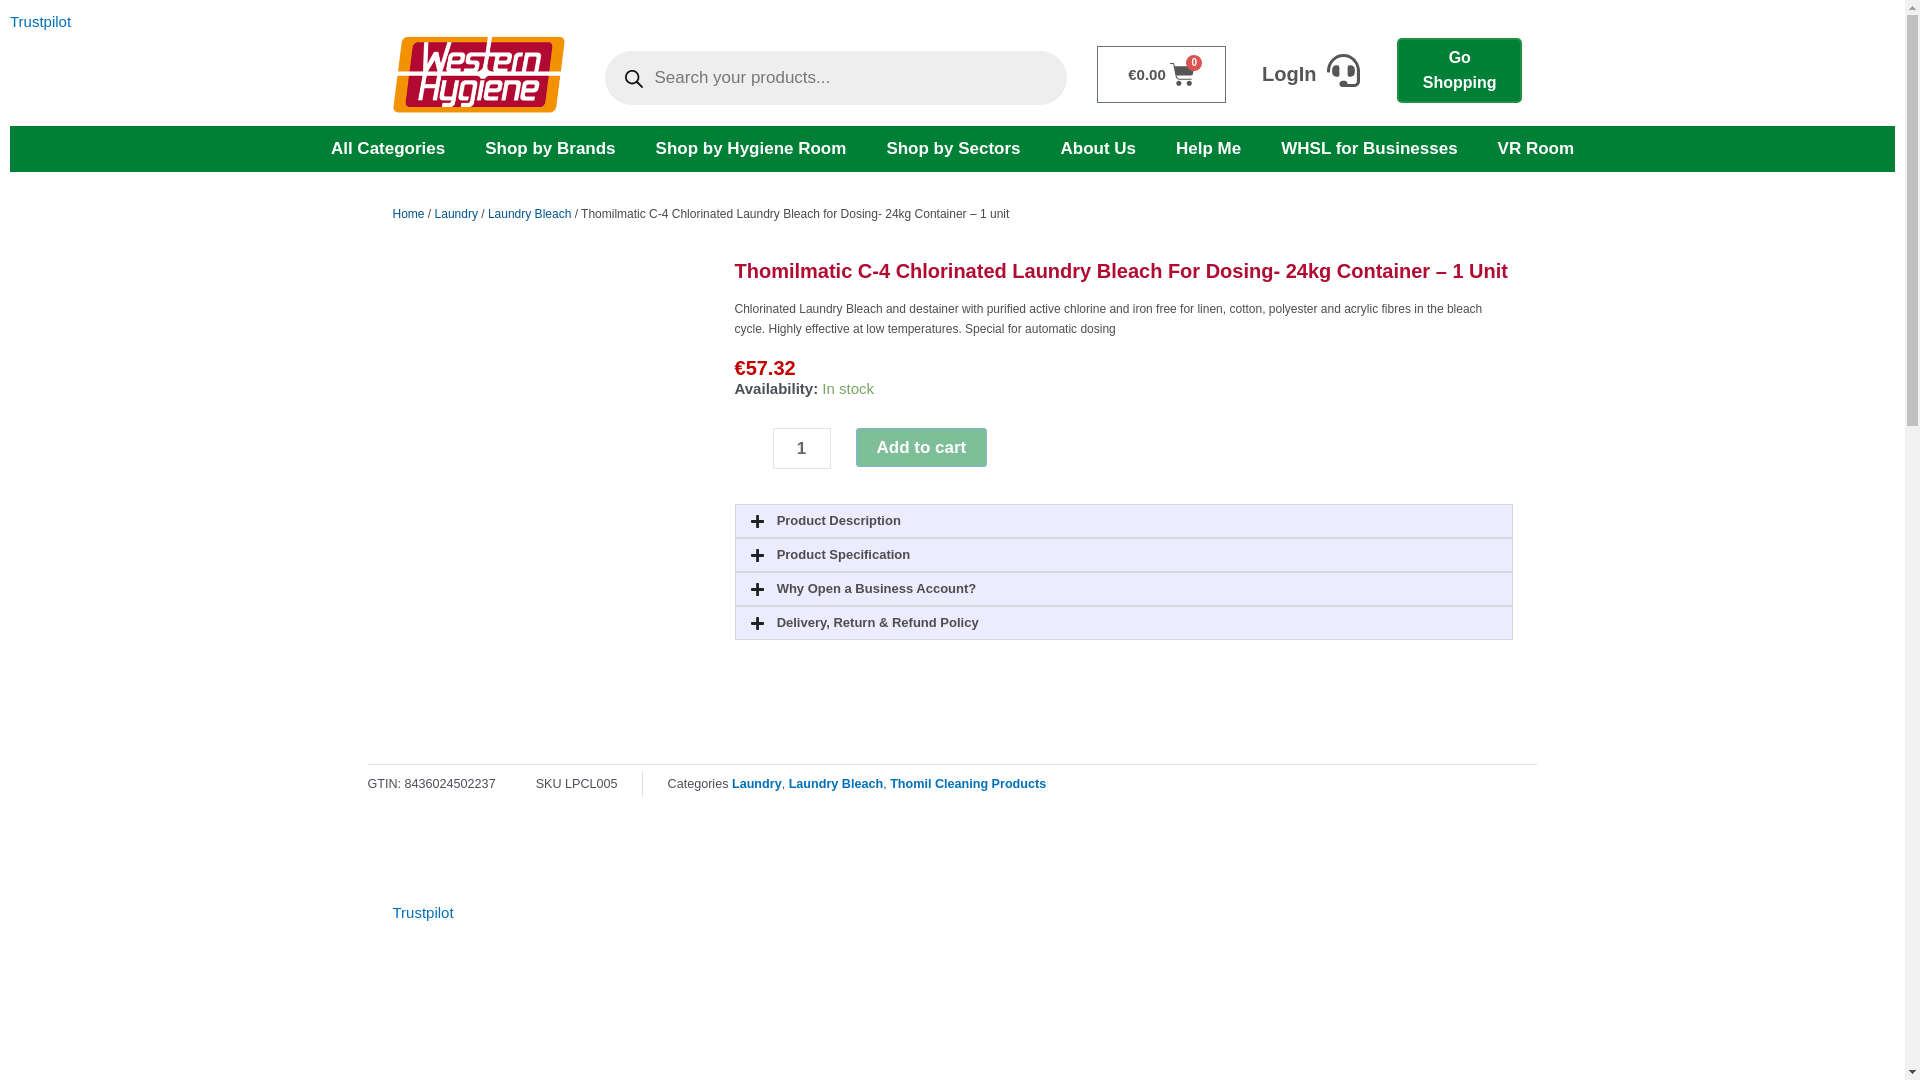 This screenshot has height=1080, width=1920. I want to click on All Categories, so click(388, 148).